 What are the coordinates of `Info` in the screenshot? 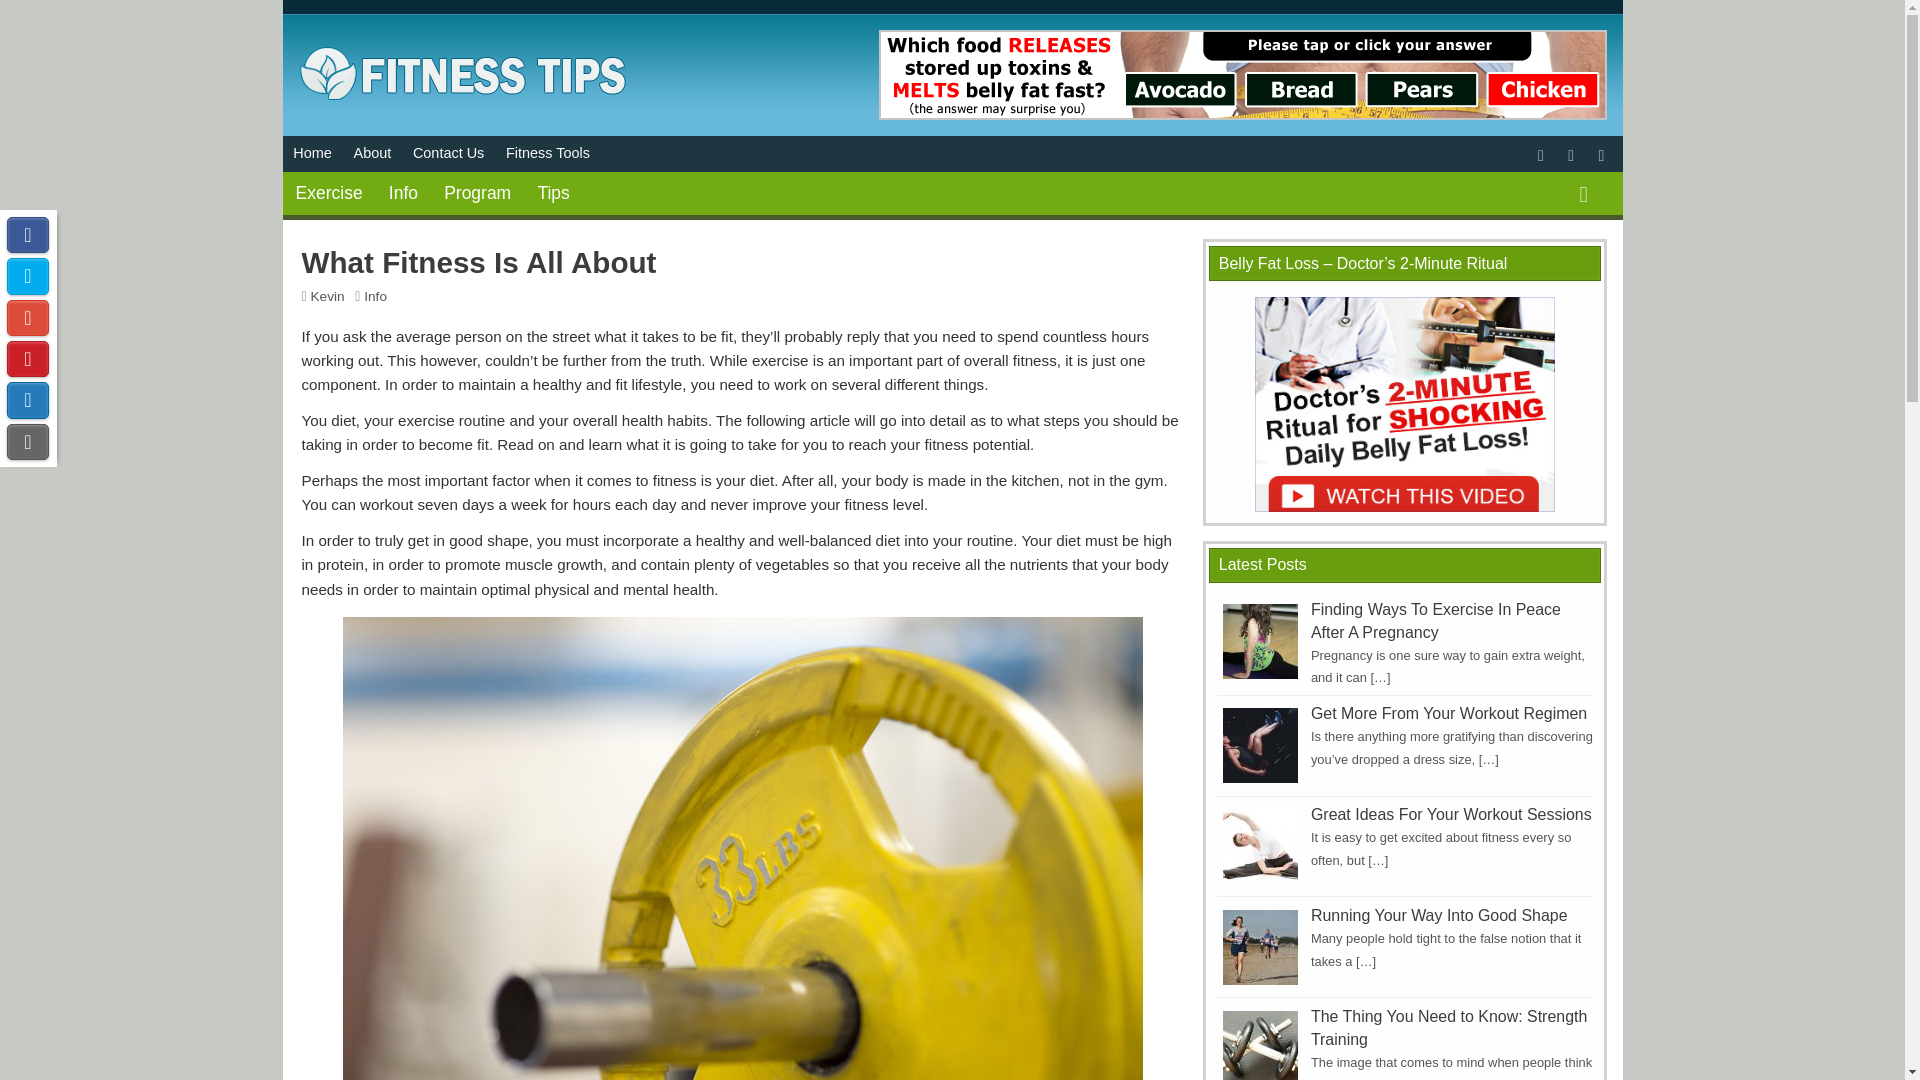 It's located at (376, 296).